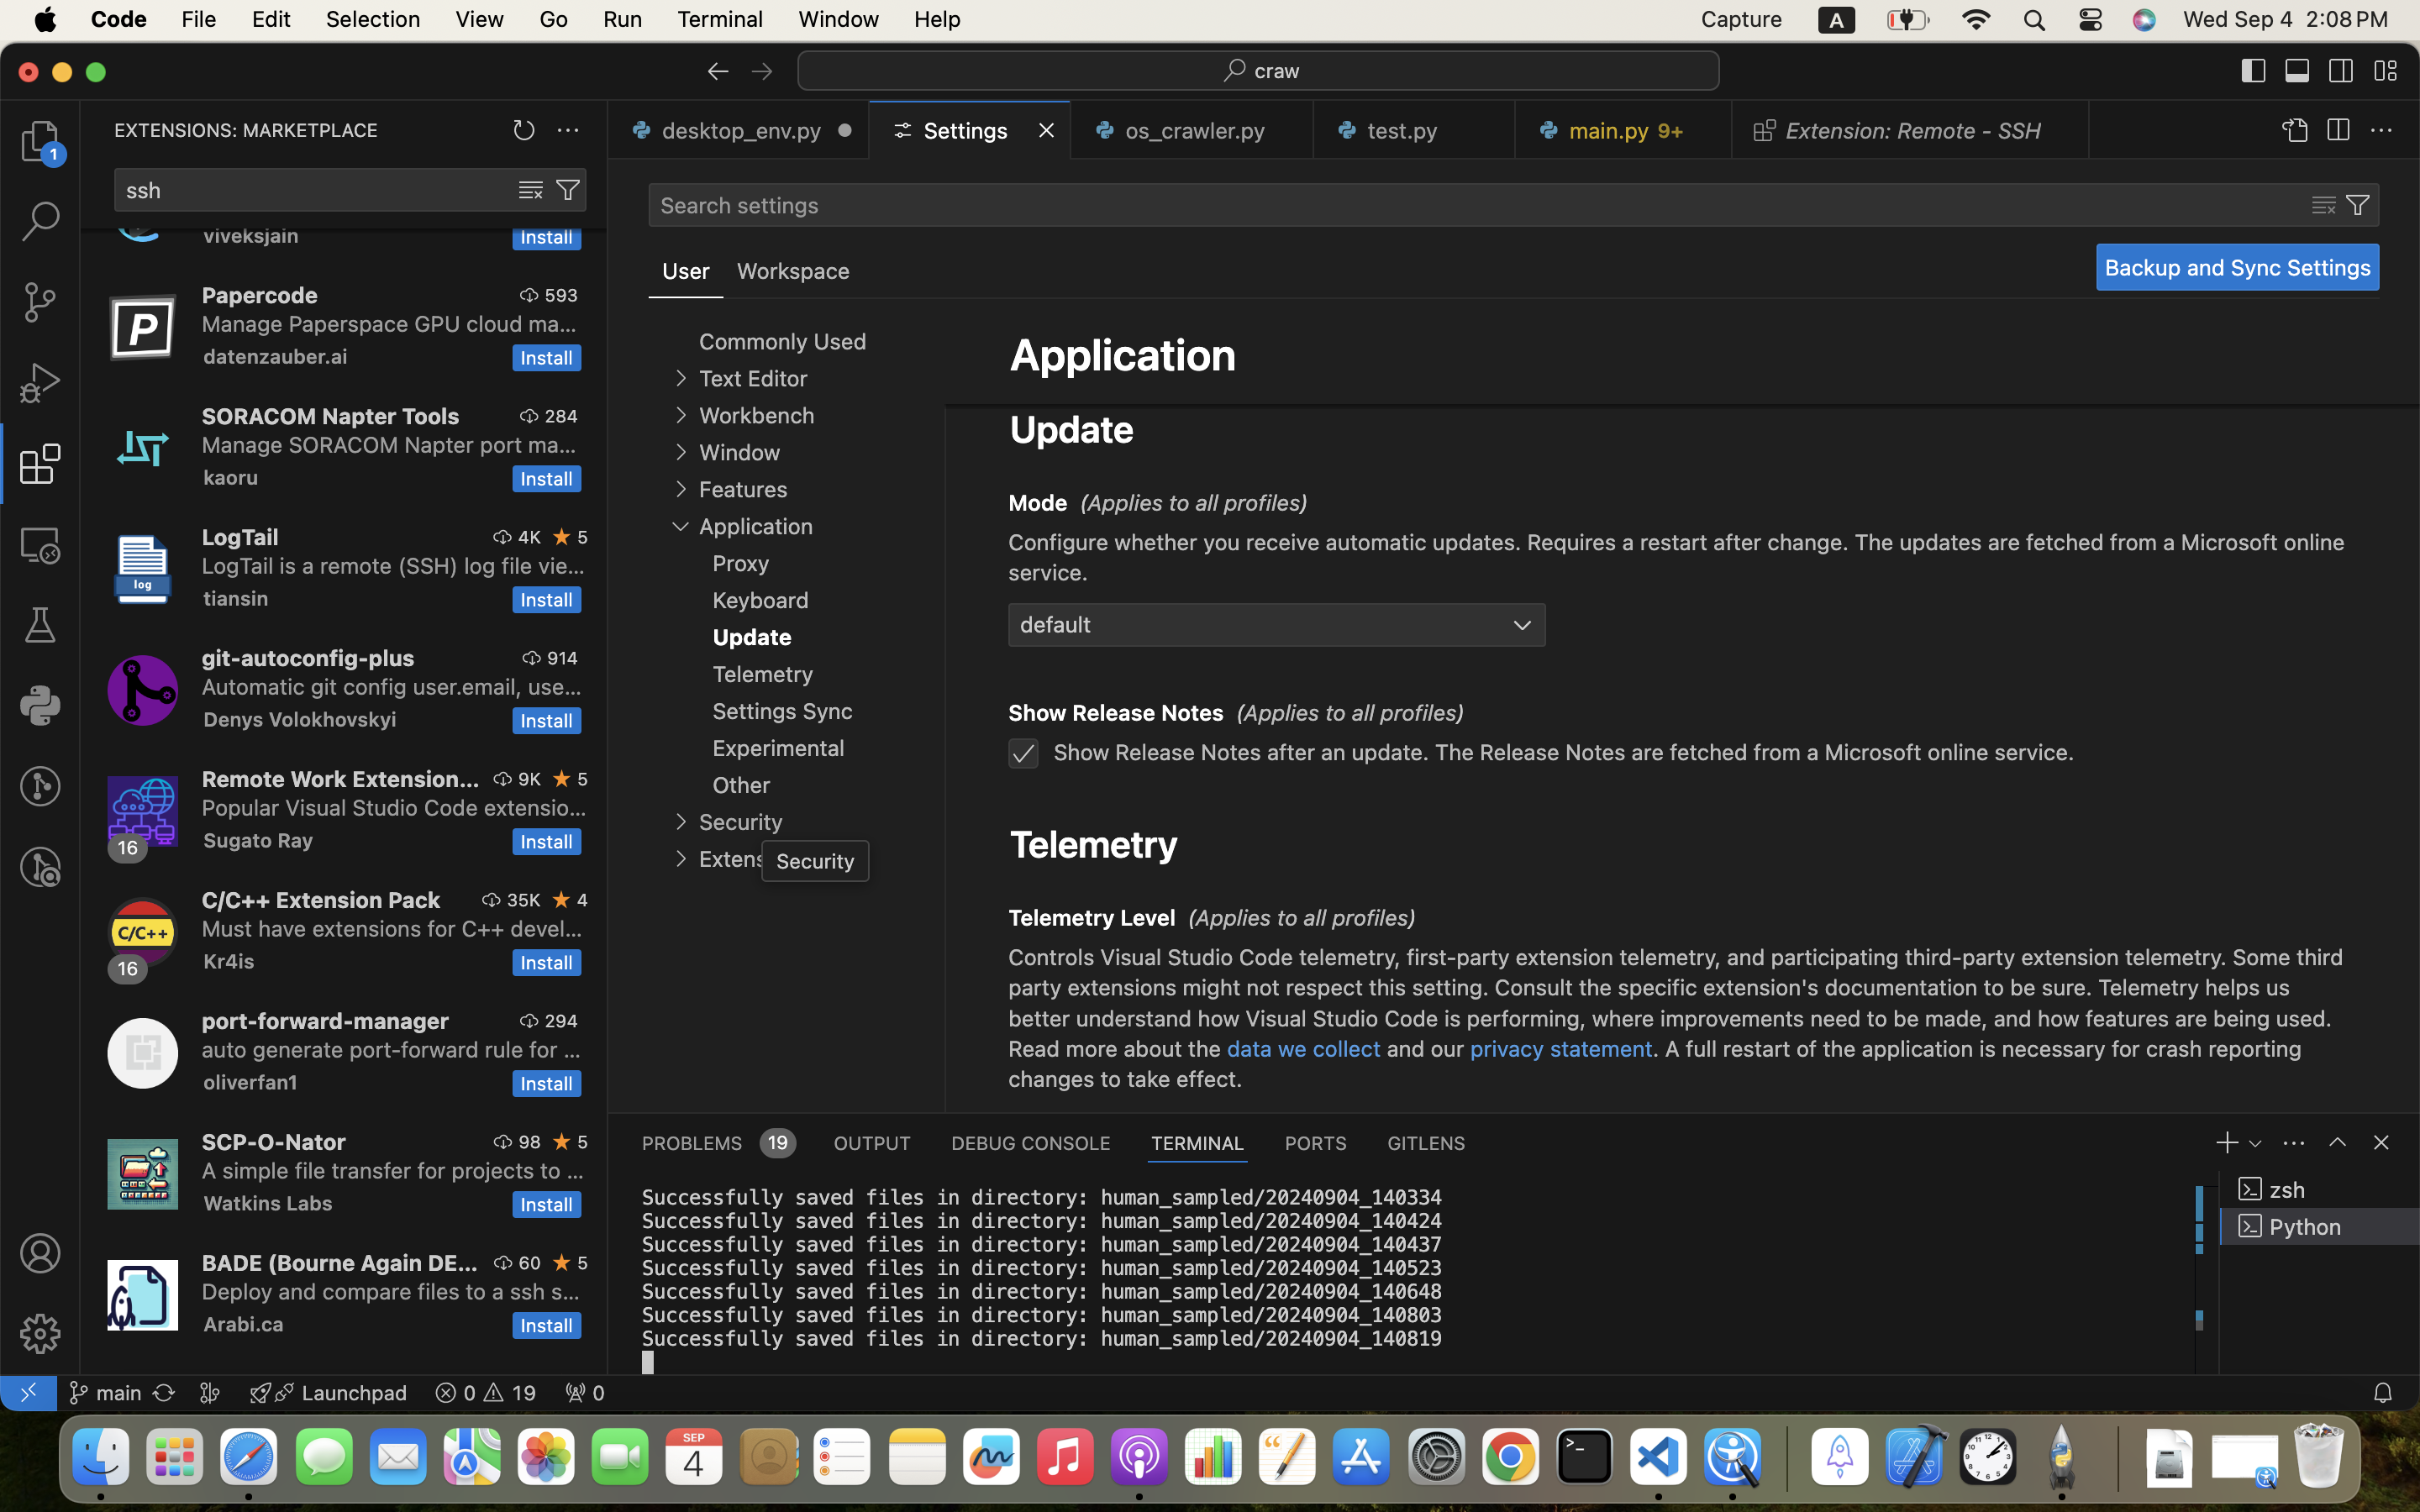 This screenshot has height=1512, width=2420. Describe the element at coordinates (246, 130) in the screenshot. I see `EXTENSIONS: MARKETPLACE` at that location.